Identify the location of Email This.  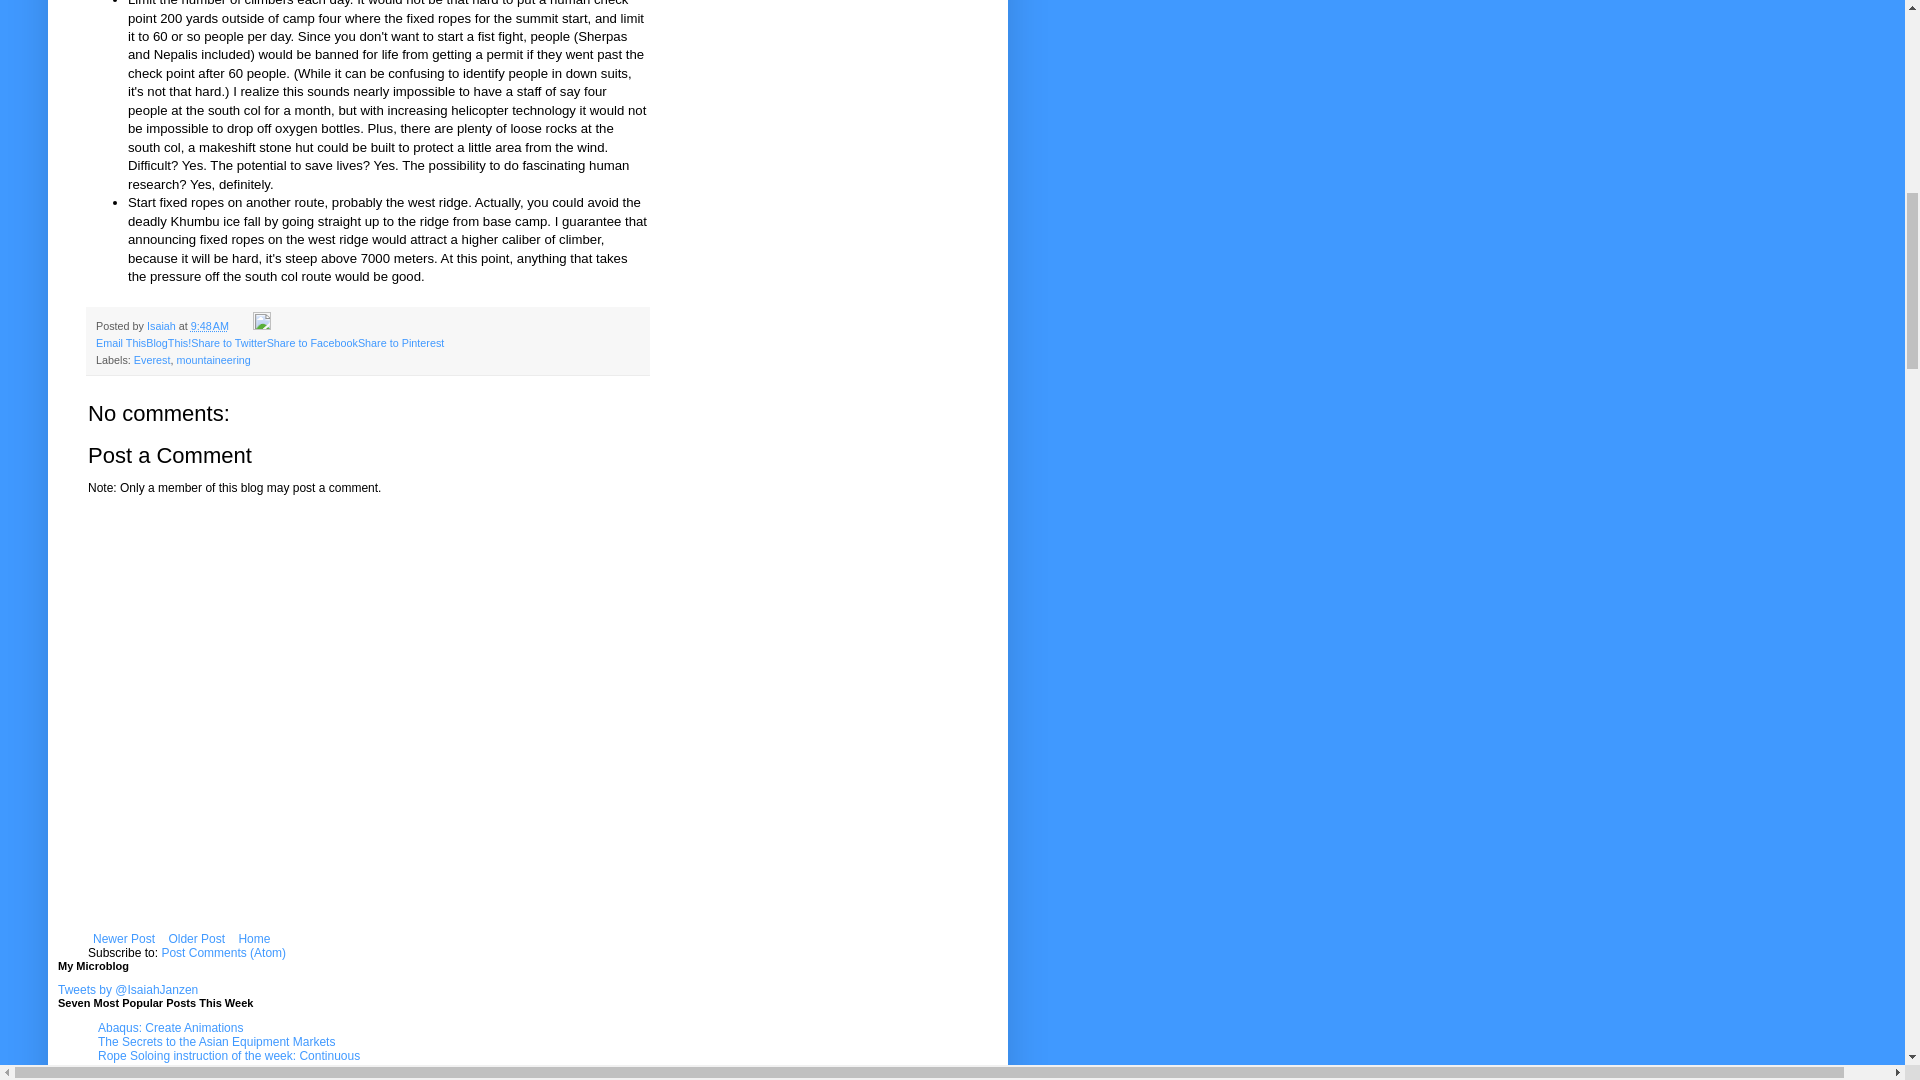
(120, 342).